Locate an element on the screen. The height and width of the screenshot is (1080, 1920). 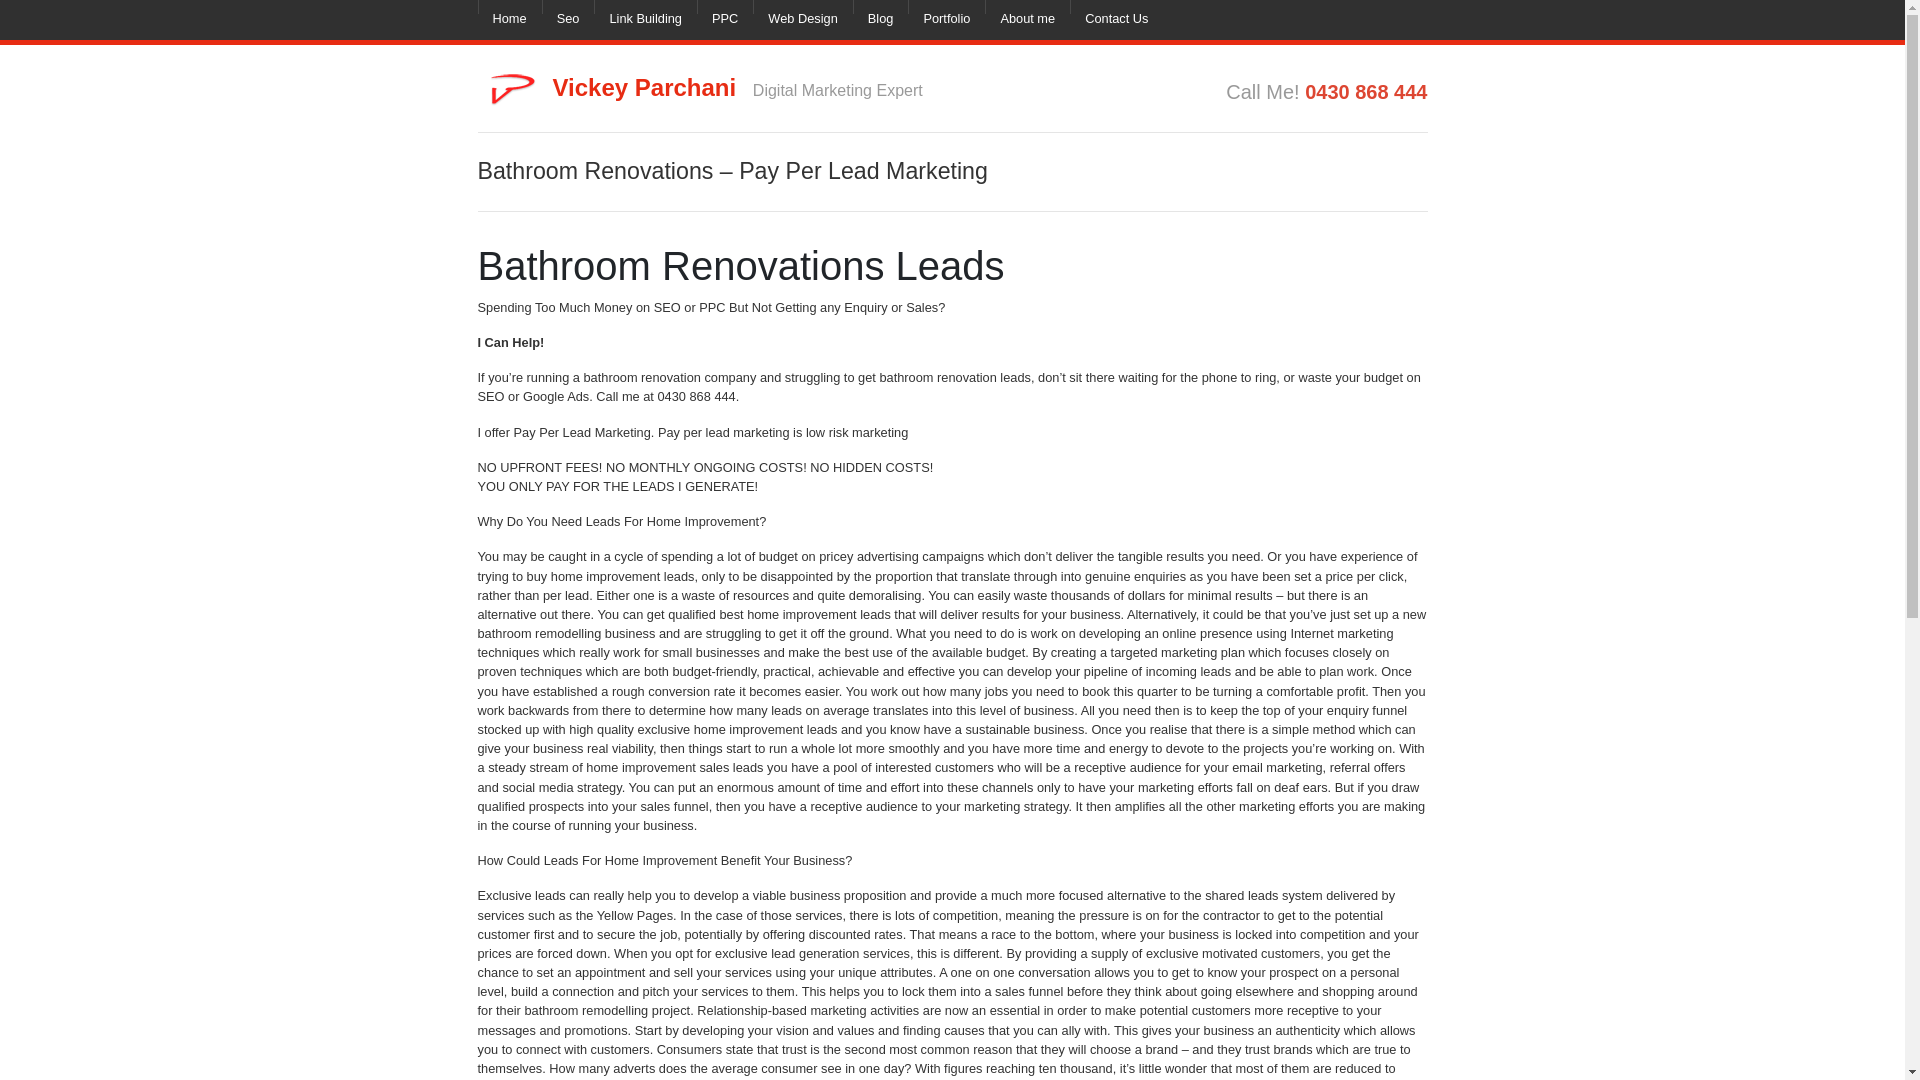
Link Building is located at coordinates (644, 20).